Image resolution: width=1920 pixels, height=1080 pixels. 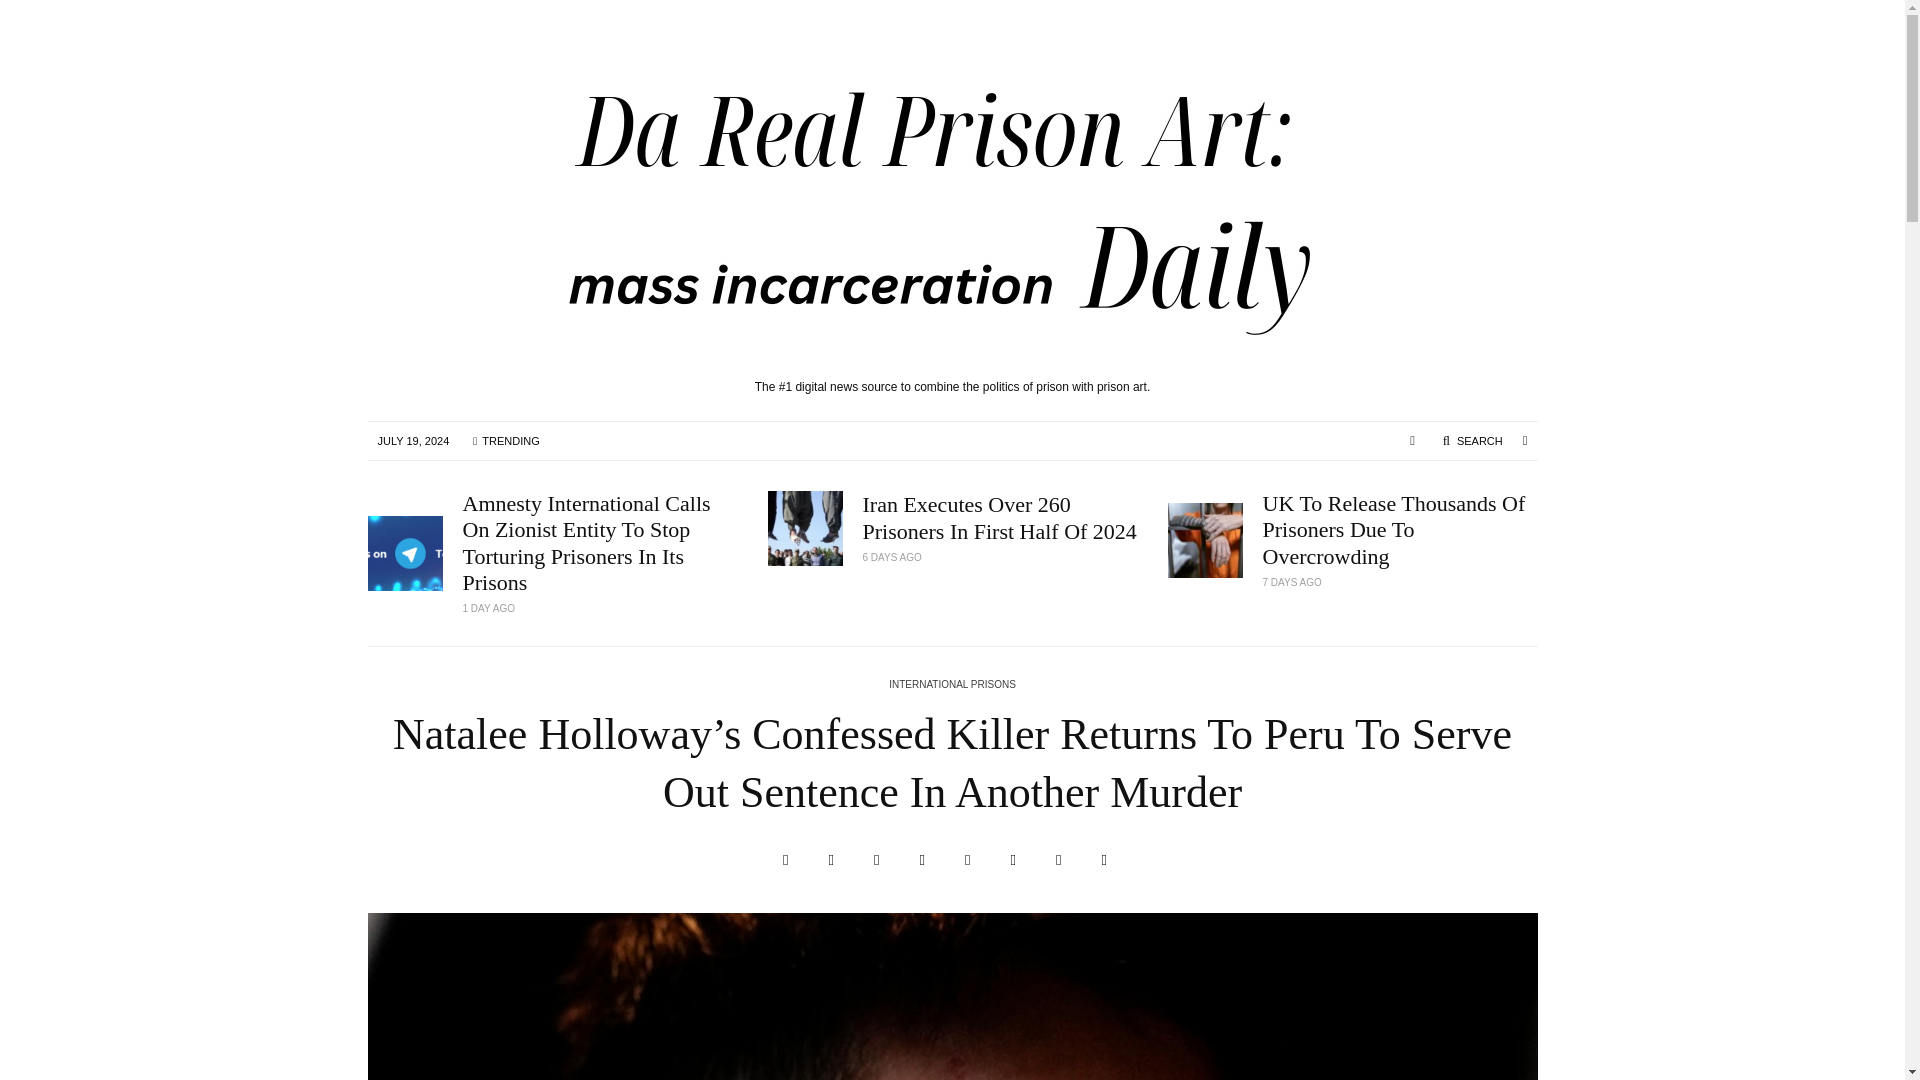 What do you see at coordinates (505, 441) in the screenshot?
I see `TRENDING` at bounding box center [505, 441].